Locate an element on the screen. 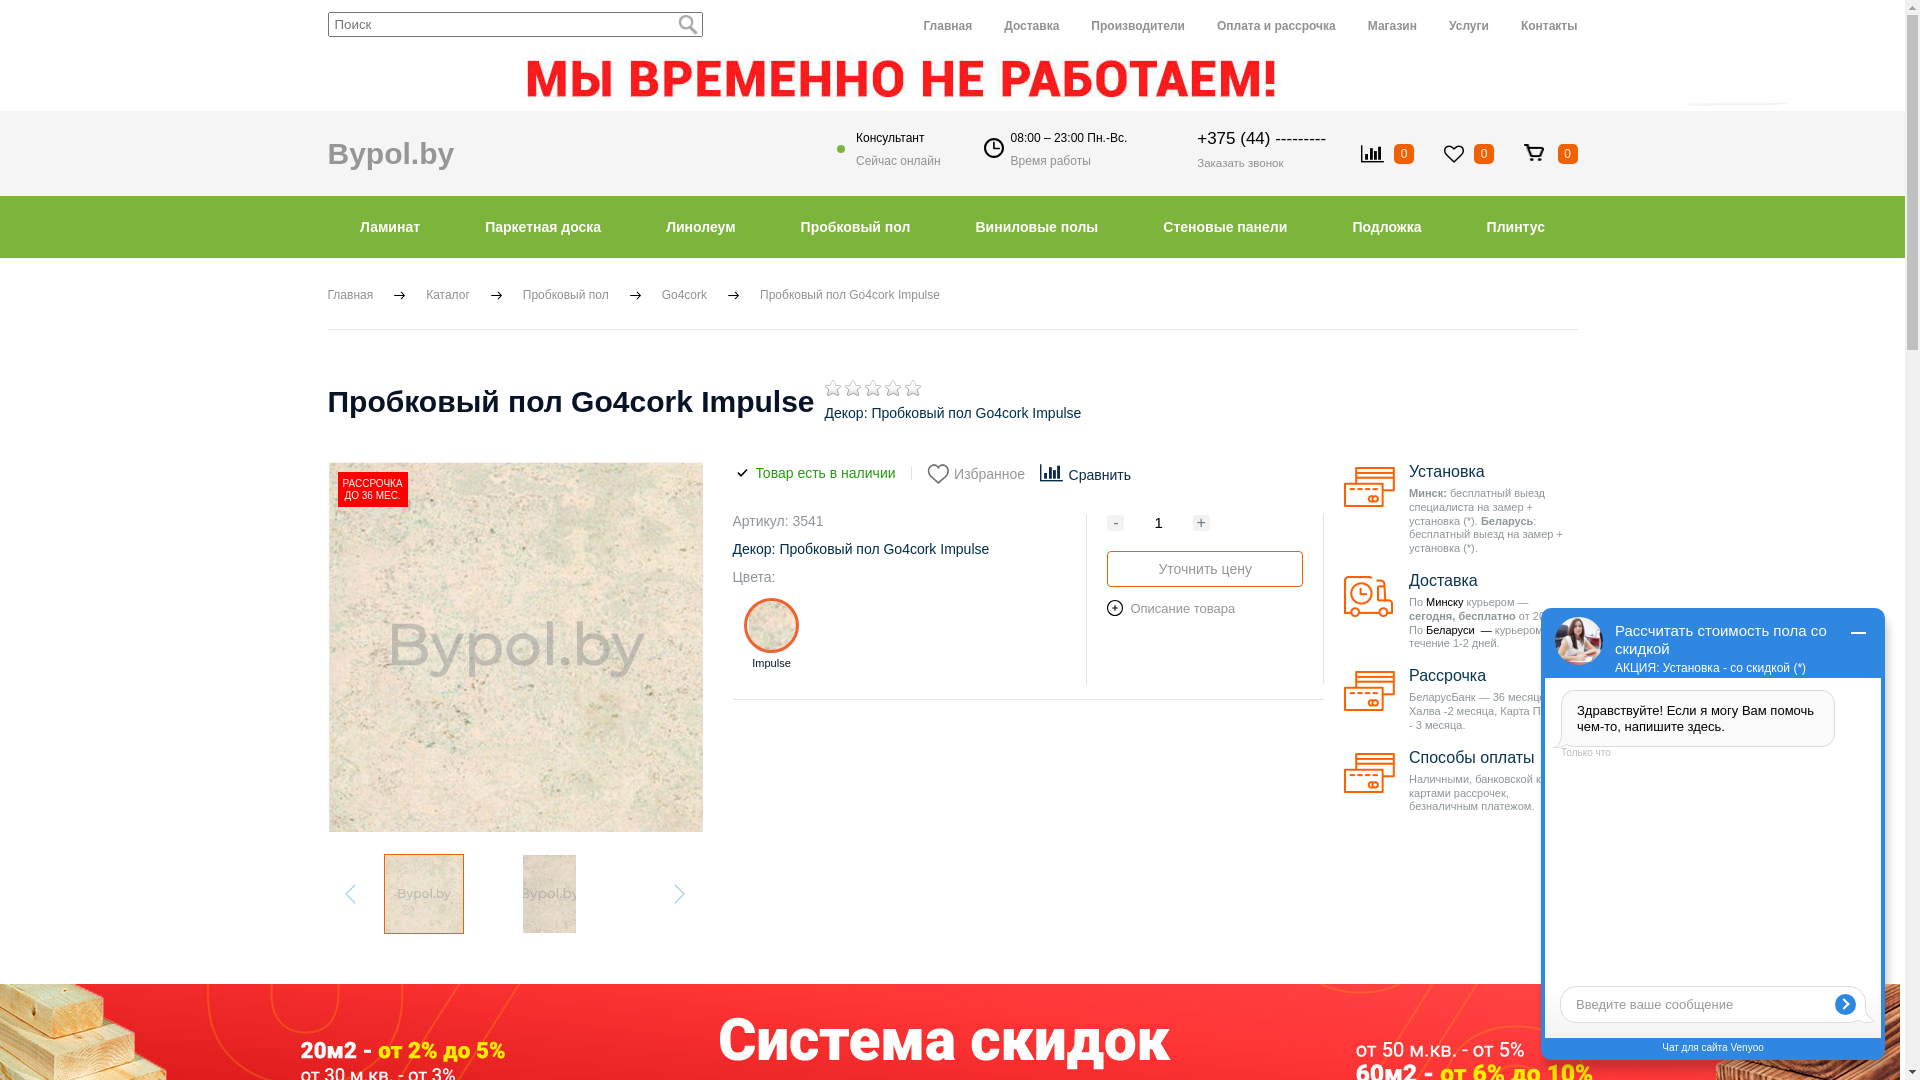 The height and width of the screenshot is (1080, 1920). Bypol.by is located at coordinates (392, 153).